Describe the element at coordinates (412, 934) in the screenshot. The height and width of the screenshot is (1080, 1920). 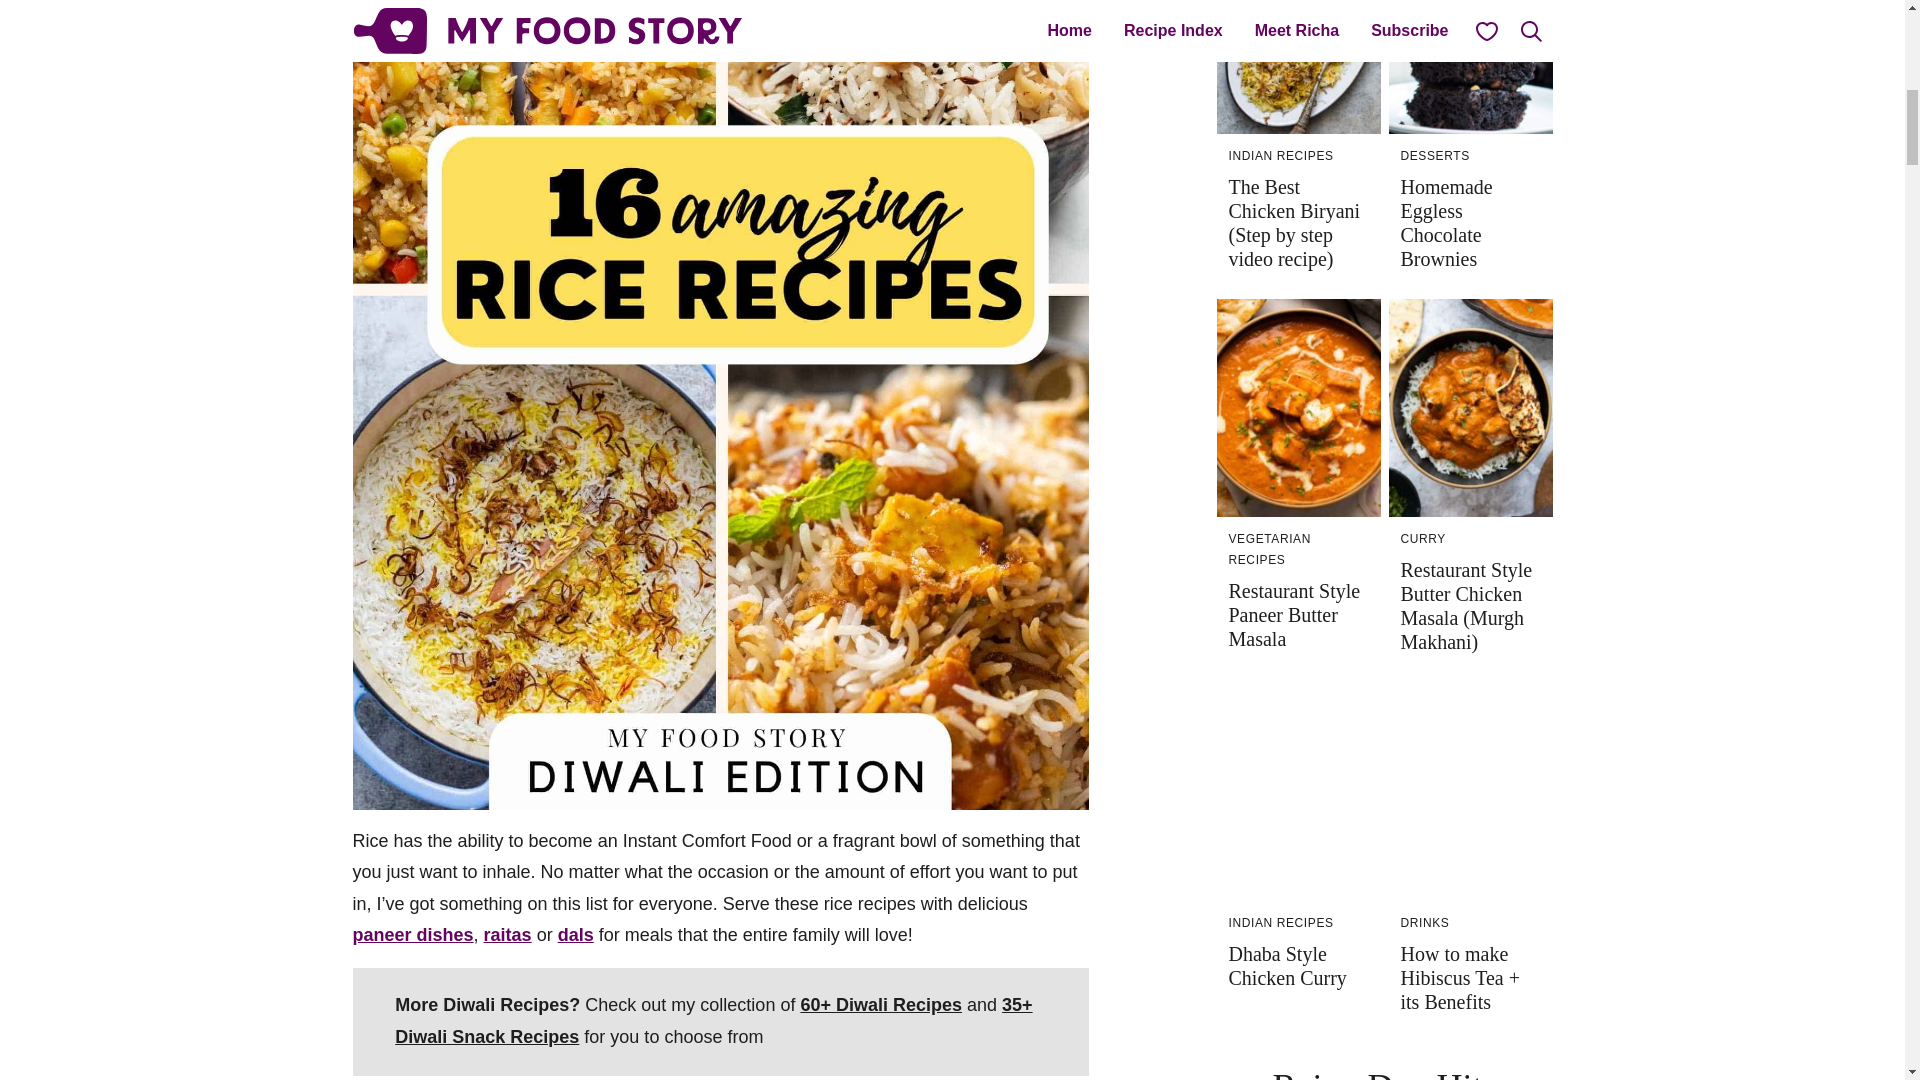
I see `paneer dishes` at that location.